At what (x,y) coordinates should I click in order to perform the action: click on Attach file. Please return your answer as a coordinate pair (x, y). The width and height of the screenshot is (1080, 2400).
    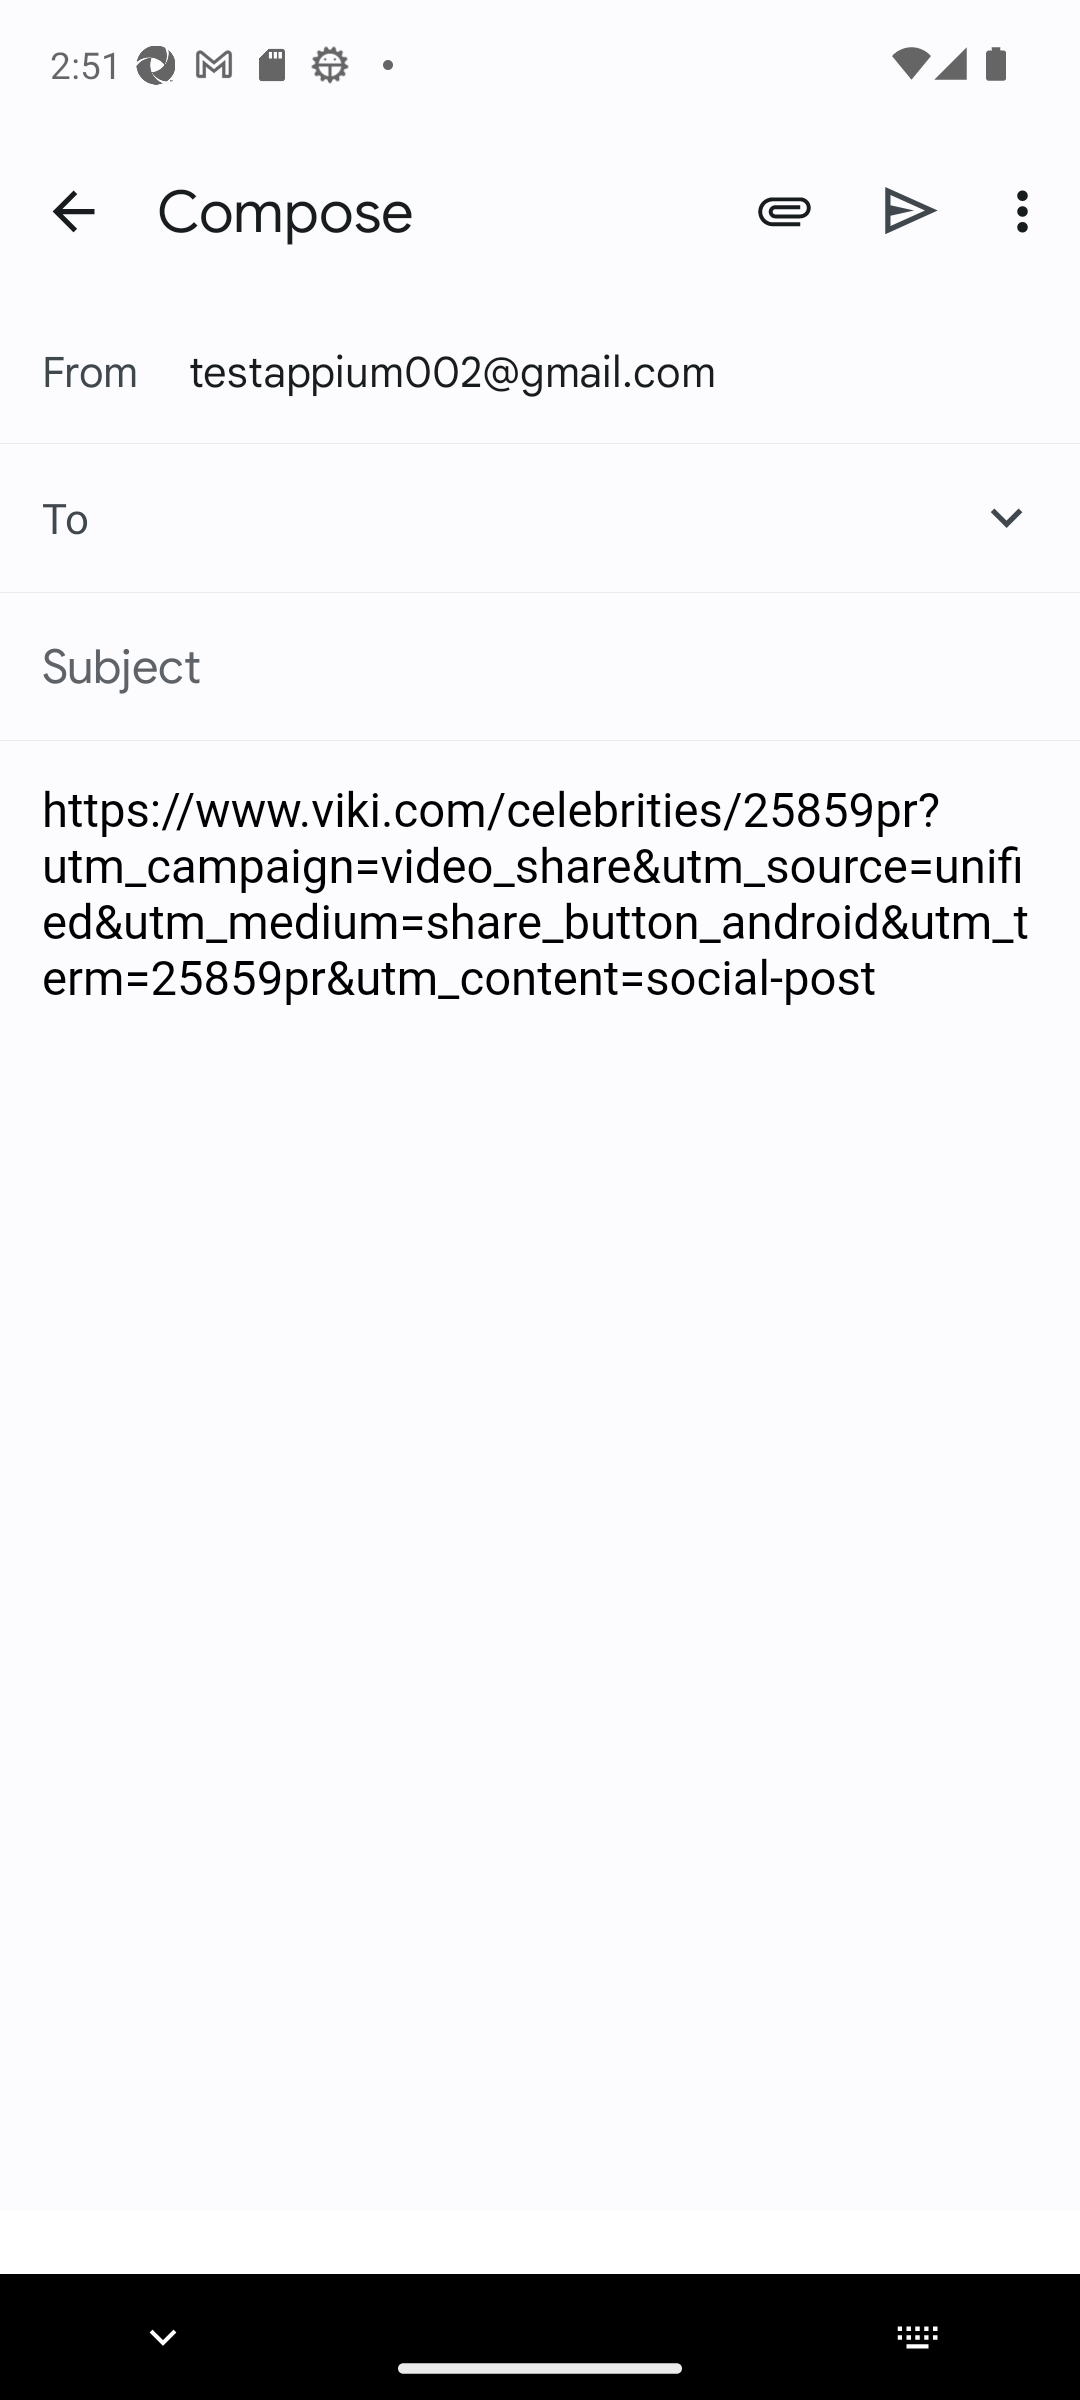
    Looking at the image, I should click on (784, 210).